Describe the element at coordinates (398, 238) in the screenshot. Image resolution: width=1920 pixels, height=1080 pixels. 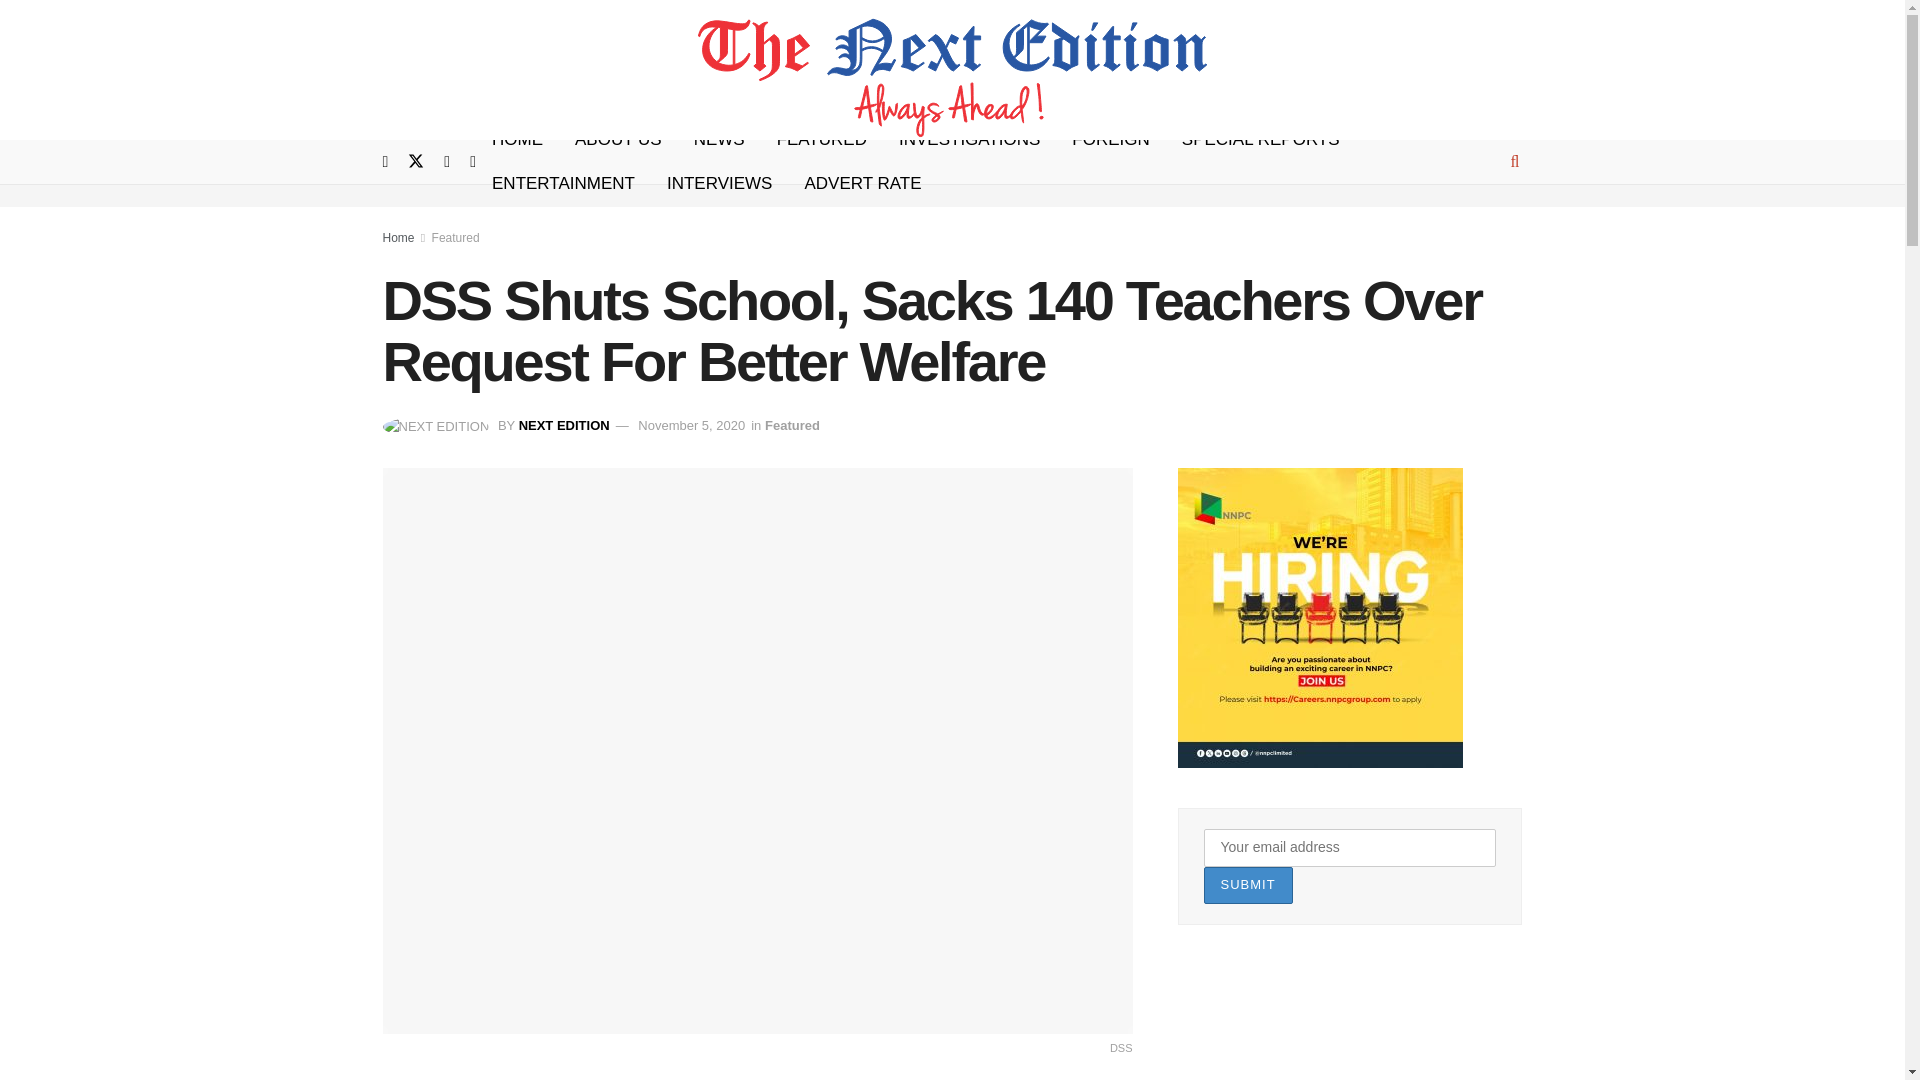
I see `Home` at that location.